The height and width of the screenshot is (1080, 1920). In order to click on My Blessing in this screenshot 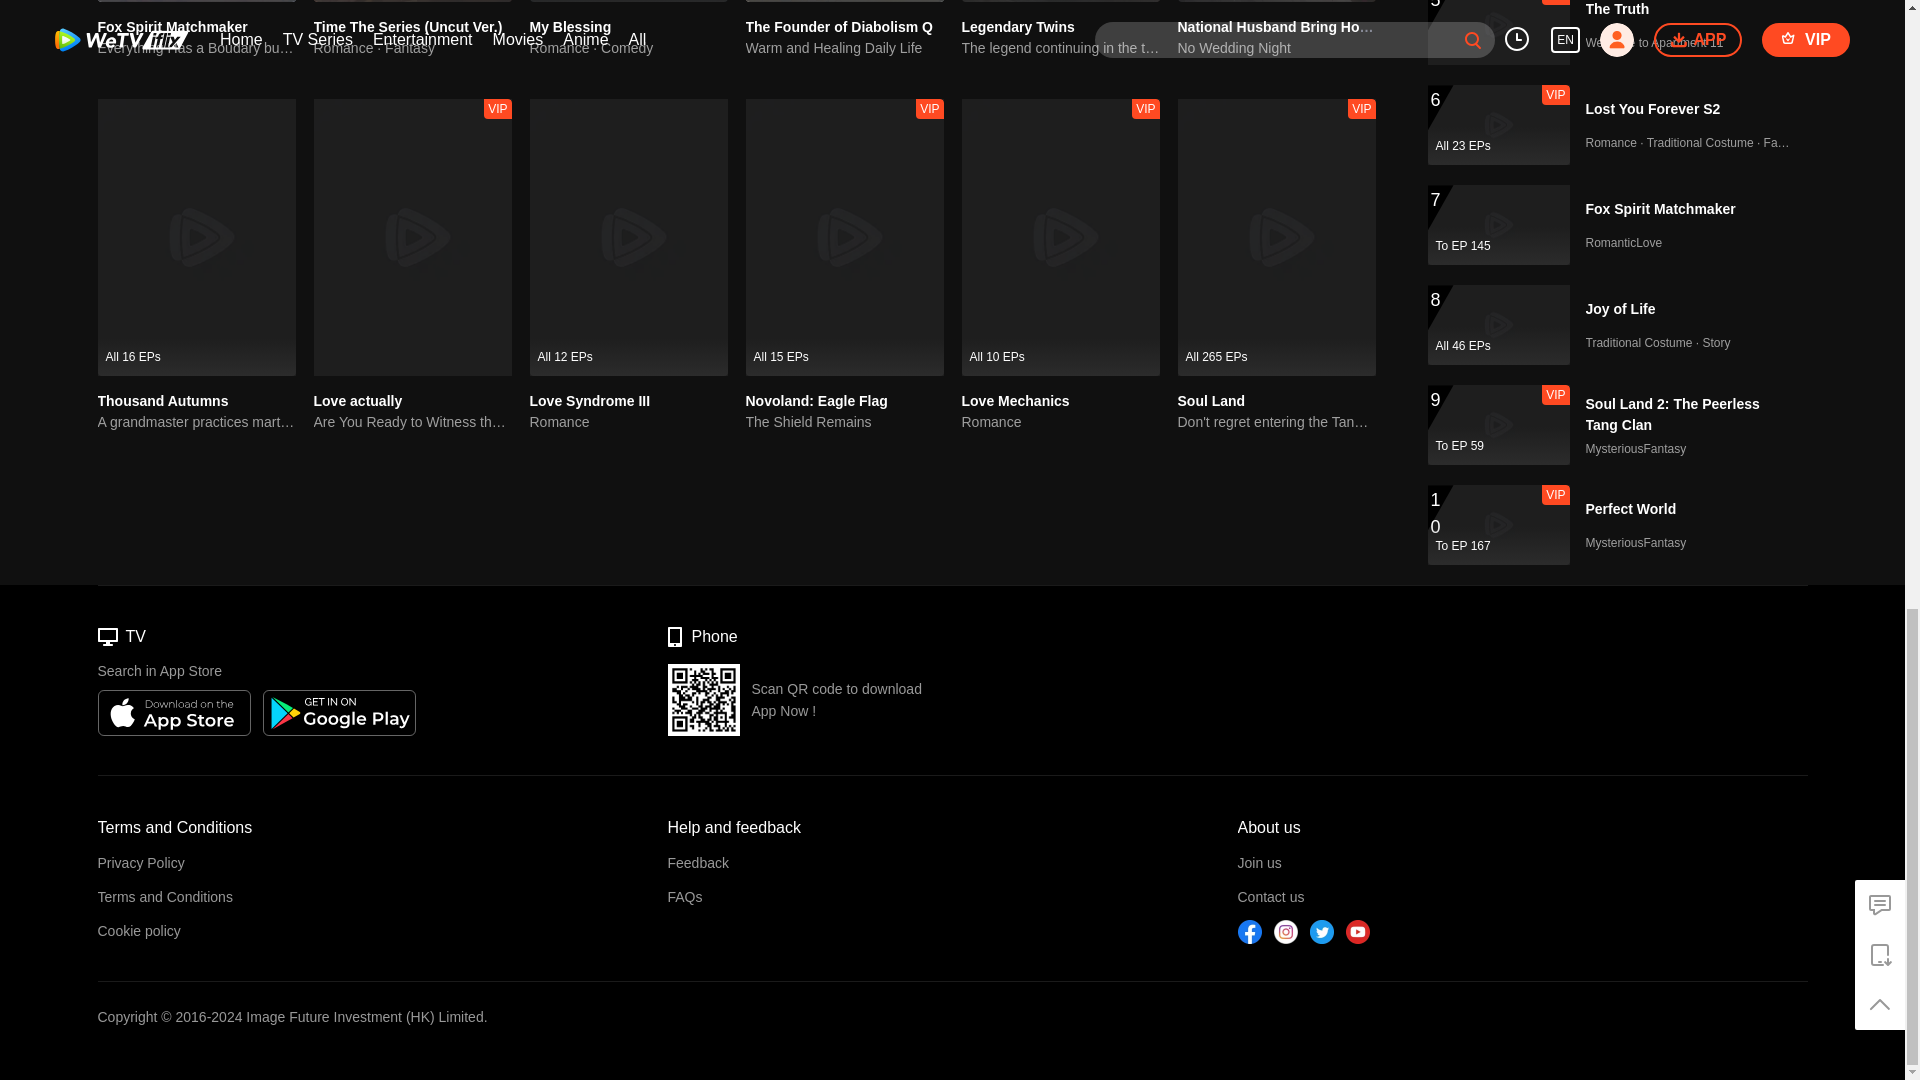, I will do `click(570, 26)`.